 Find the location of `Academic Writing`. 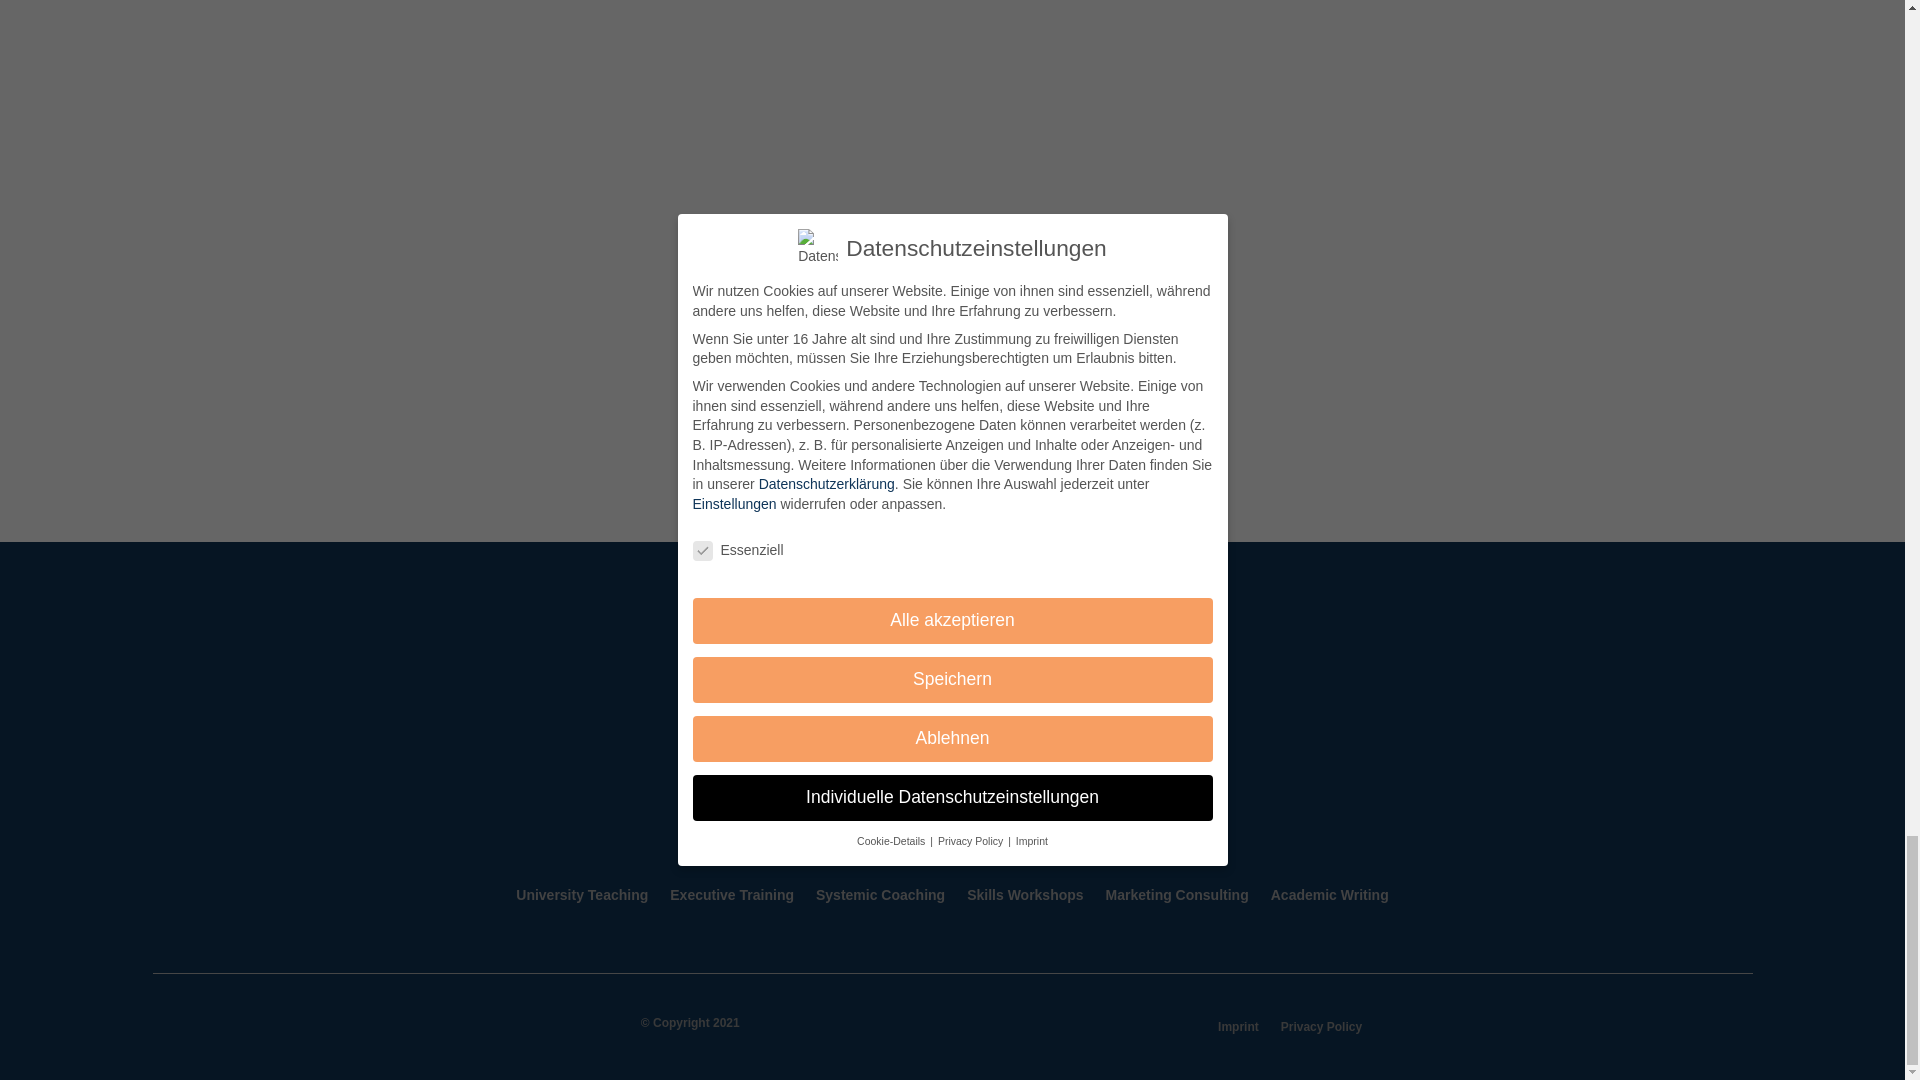

Academic Writing is located at coordinates (1330, 895).